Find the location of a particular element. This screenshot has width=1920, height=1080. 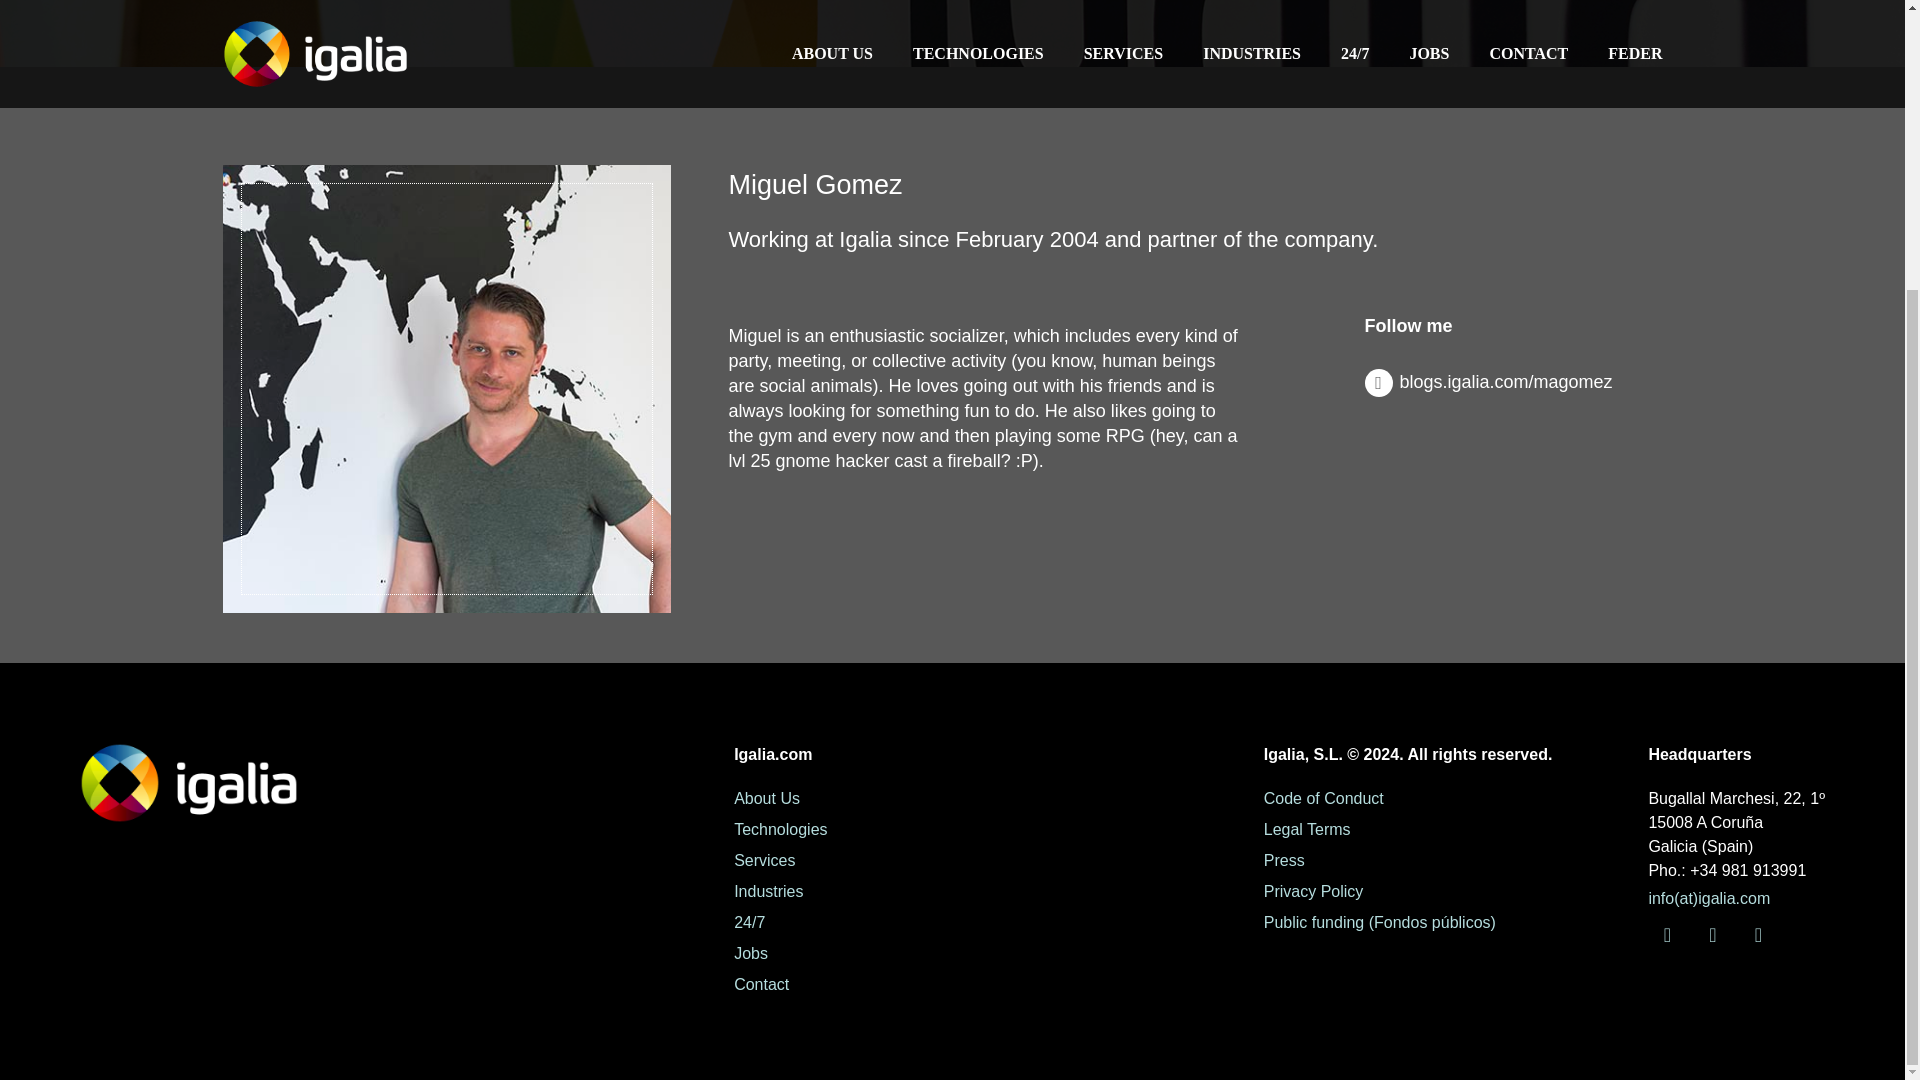

Services is located at coordinates (764, 860).